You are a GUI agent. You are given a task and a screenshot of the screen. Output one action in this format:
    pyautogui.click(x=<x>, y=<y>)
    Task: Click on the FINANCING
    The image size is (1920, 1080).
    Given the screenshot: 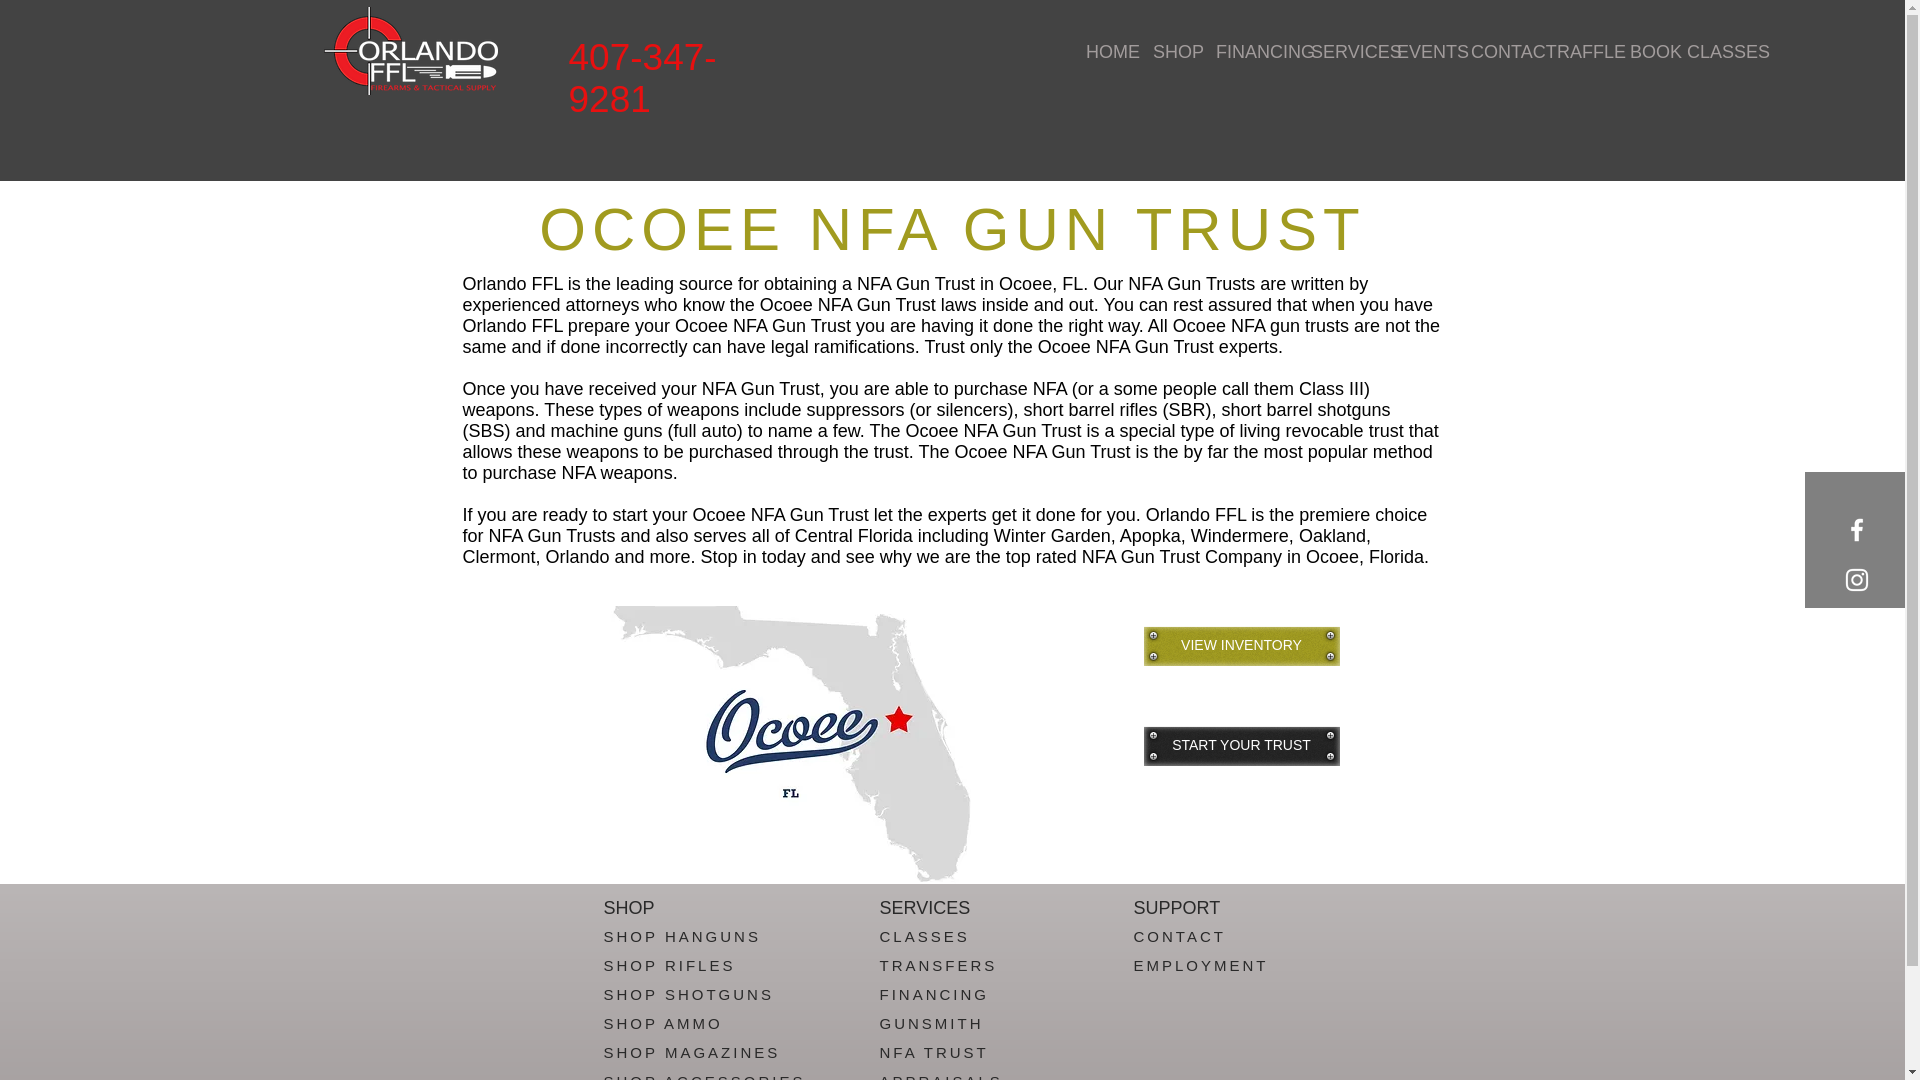 What is the action you would take?
    pyautogui.click(x=1248, y=52)
    